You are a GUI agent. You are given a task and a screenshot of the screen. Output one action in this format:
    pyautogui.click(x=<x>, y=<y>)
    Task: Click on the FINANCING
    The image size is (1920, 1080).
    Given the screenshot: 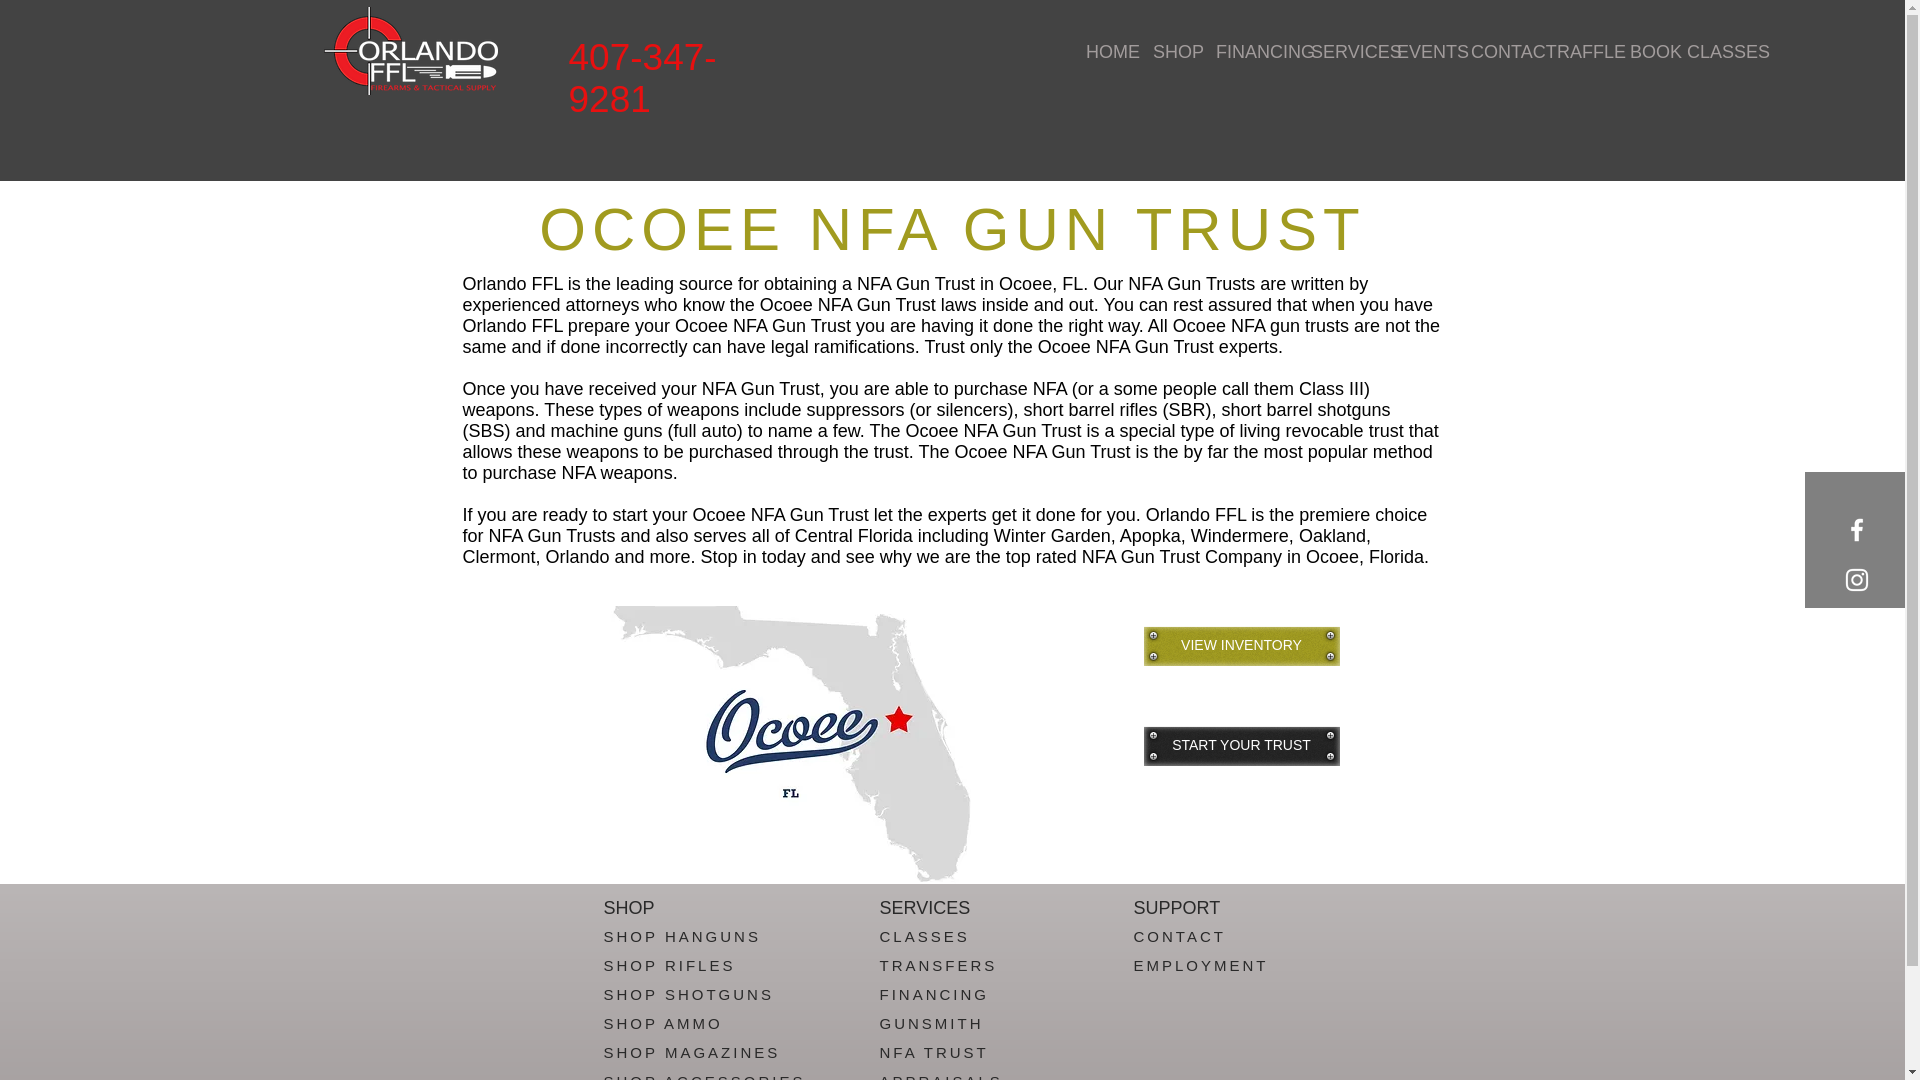 What is the action you would take?
    pyautogui.click(x=1248, y=52)
    